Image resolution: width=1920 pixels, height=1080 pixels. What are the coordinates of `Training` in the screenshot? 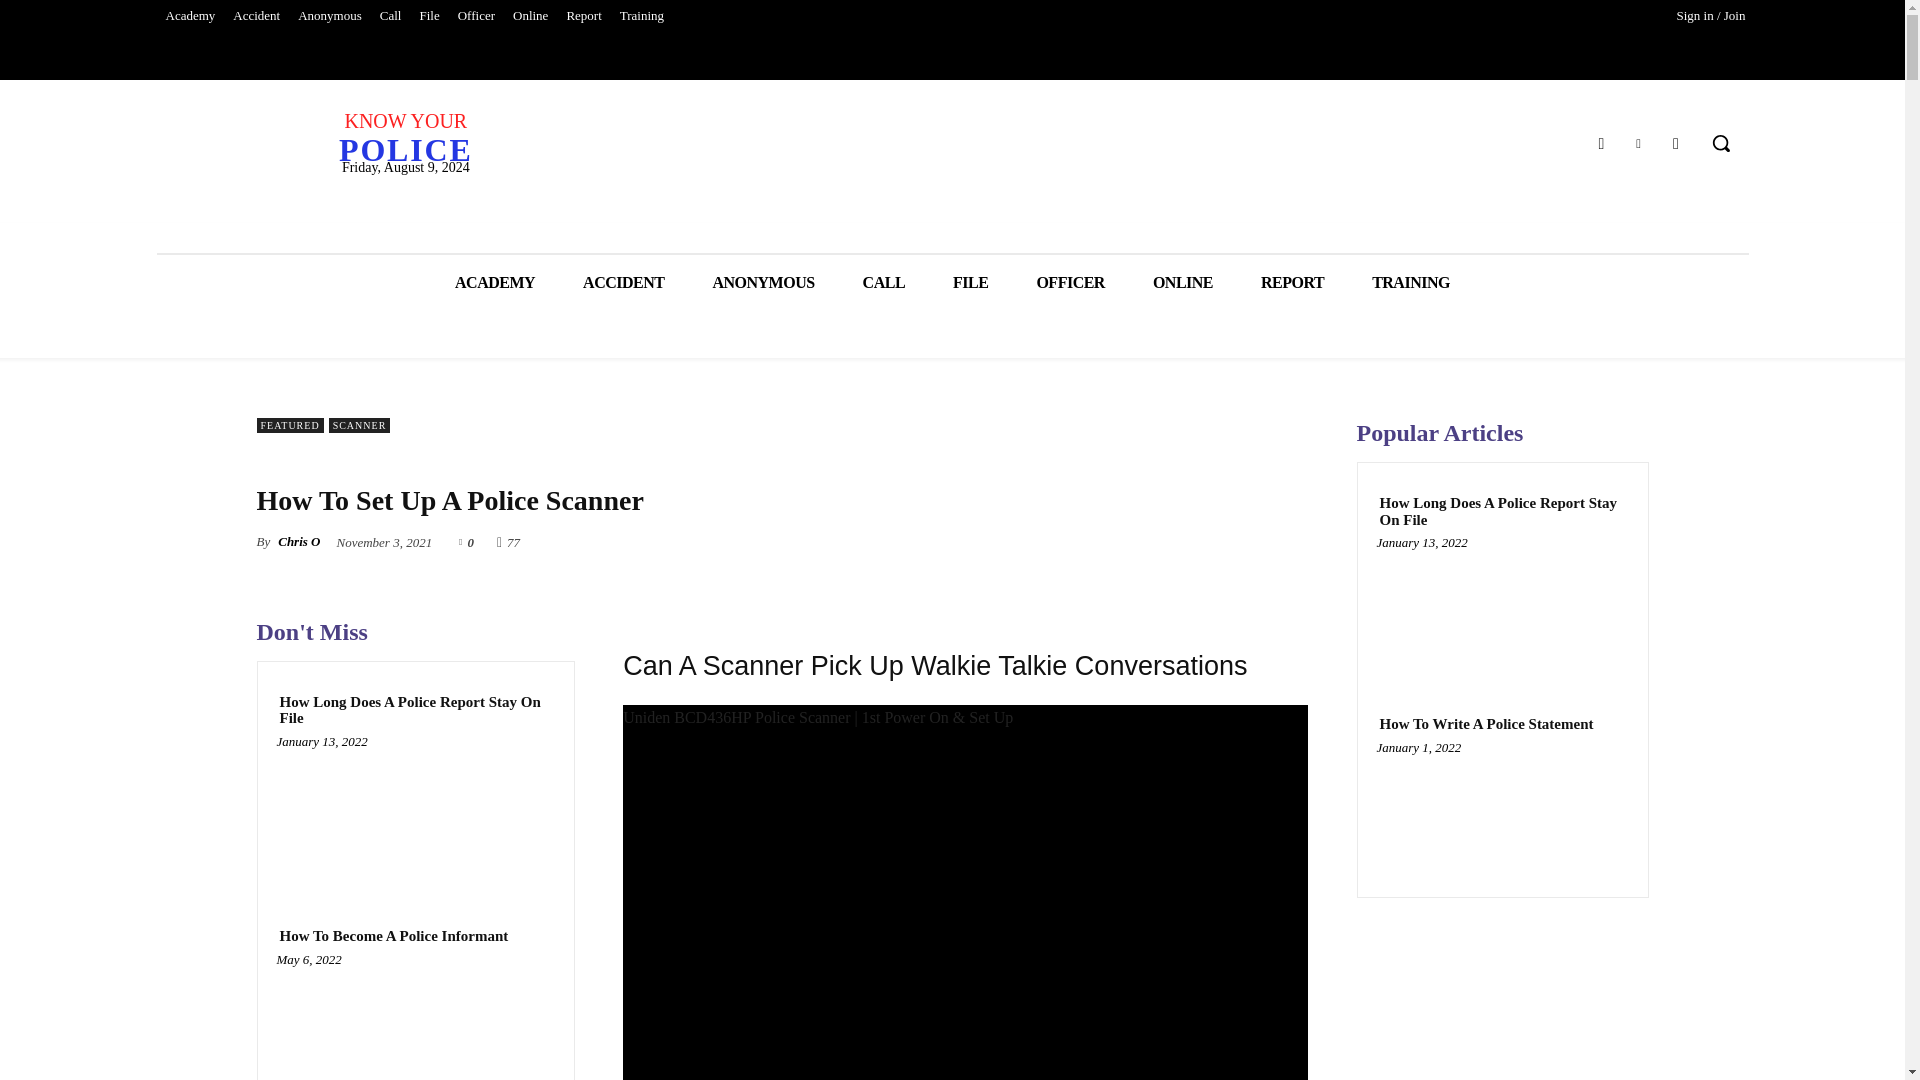 It's located at (642, 16).